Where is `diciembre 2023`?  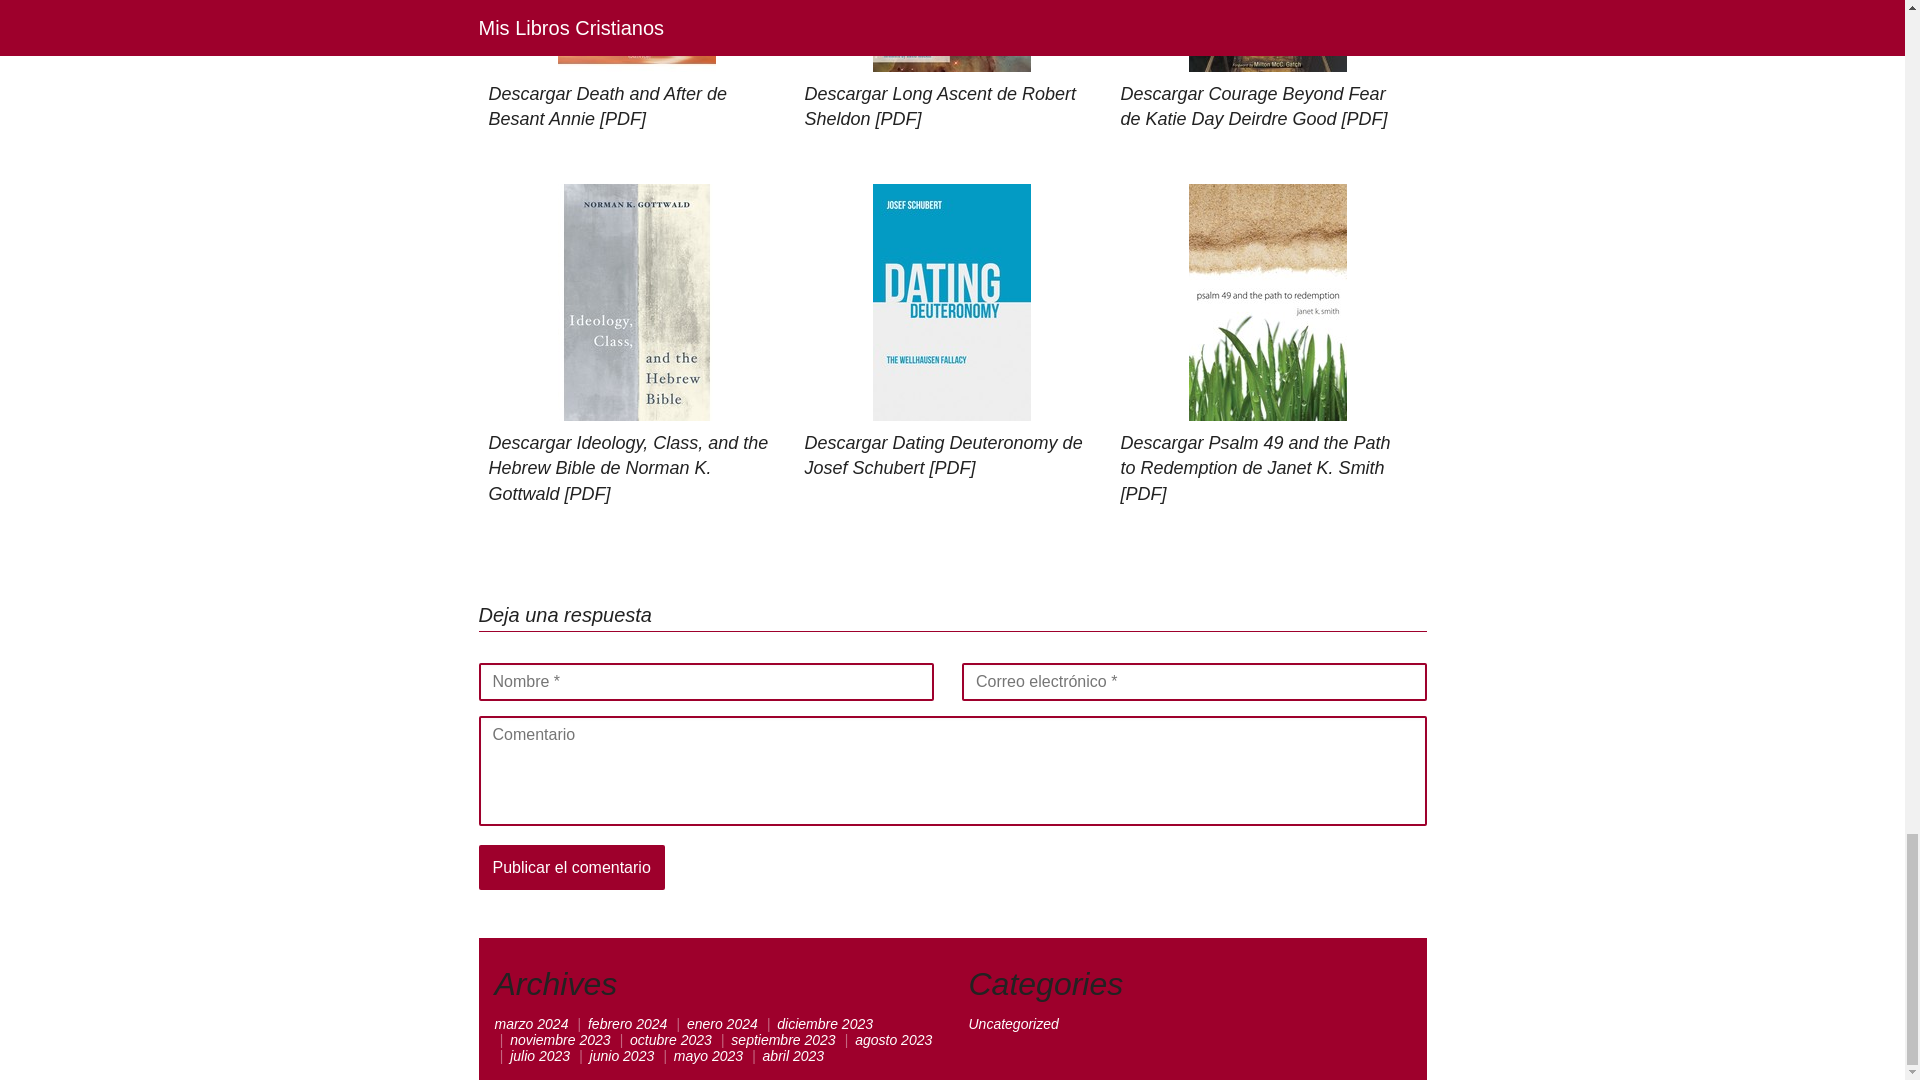
diciembre 2023 is located at coordinates (825, 1024).